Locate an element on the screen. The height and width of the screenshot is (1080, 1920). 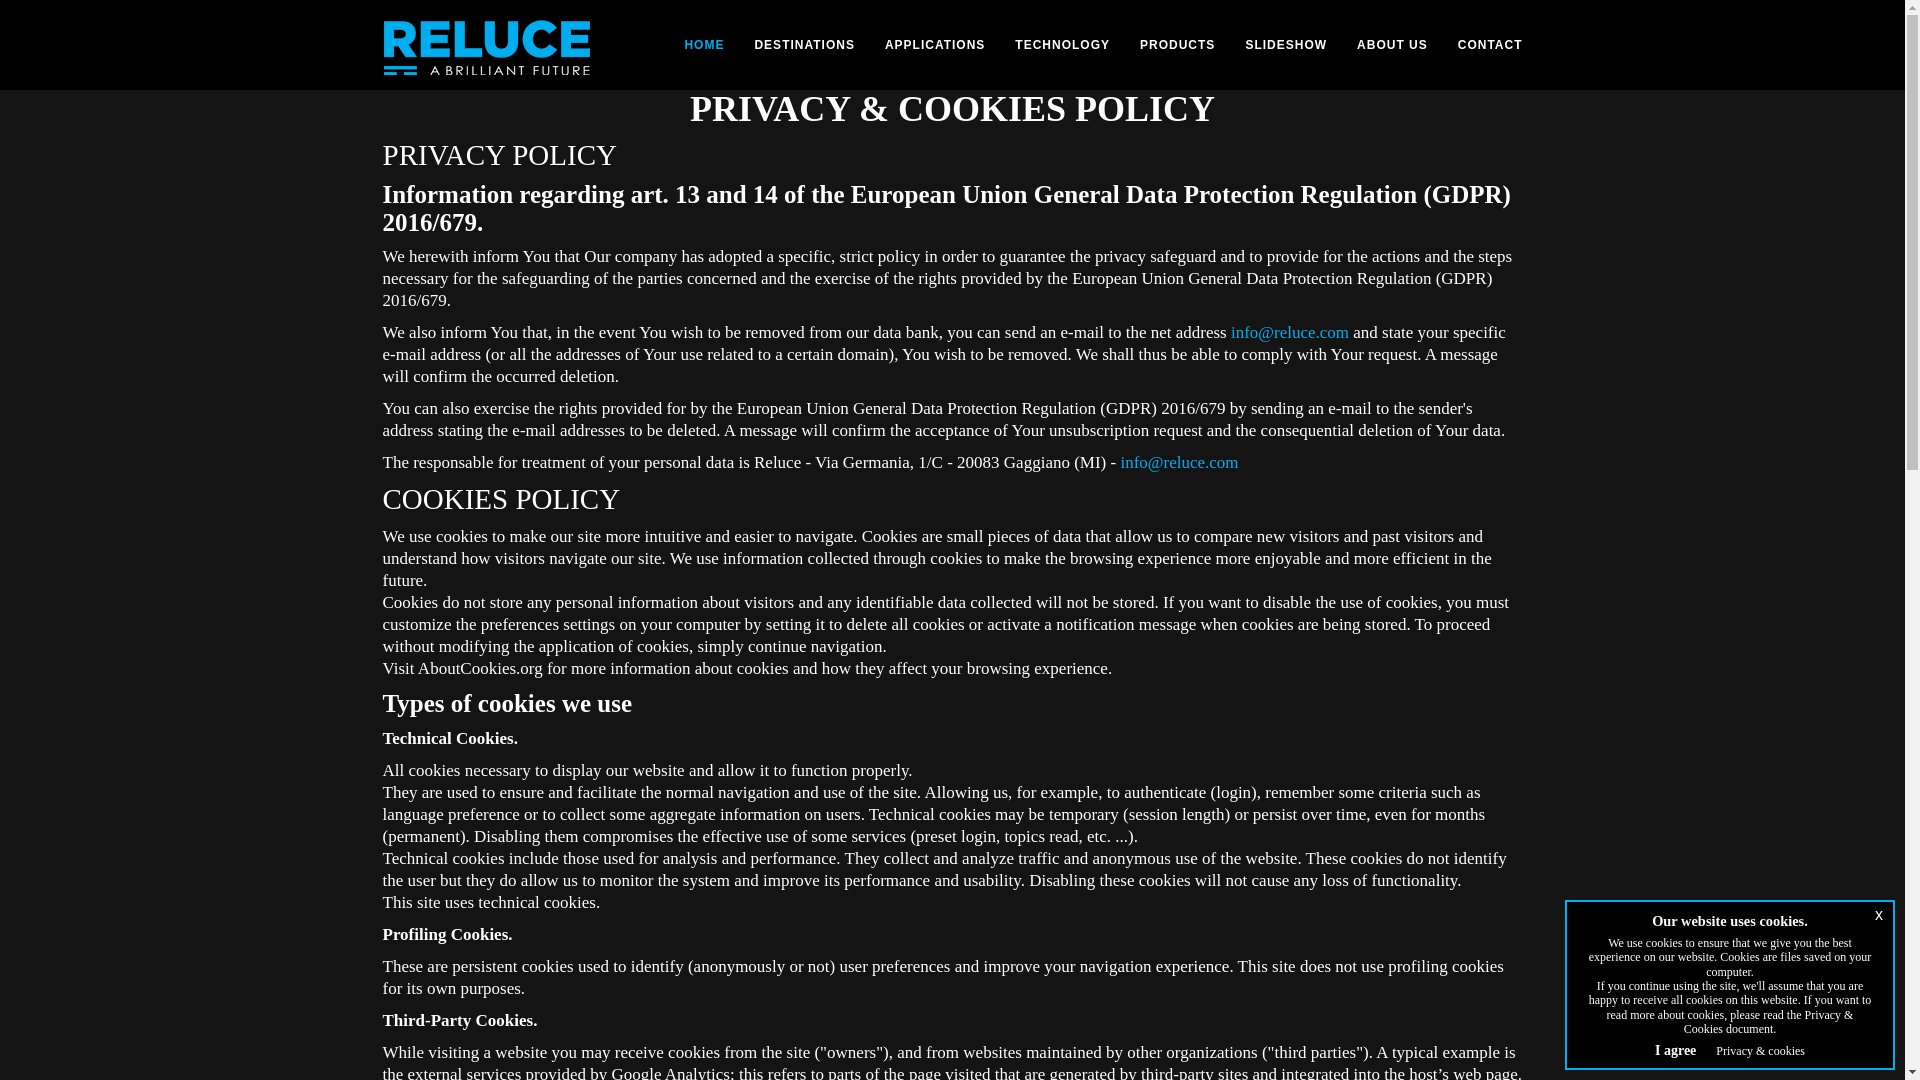
SLIDESHOW is located at coordinates (1286, 45).